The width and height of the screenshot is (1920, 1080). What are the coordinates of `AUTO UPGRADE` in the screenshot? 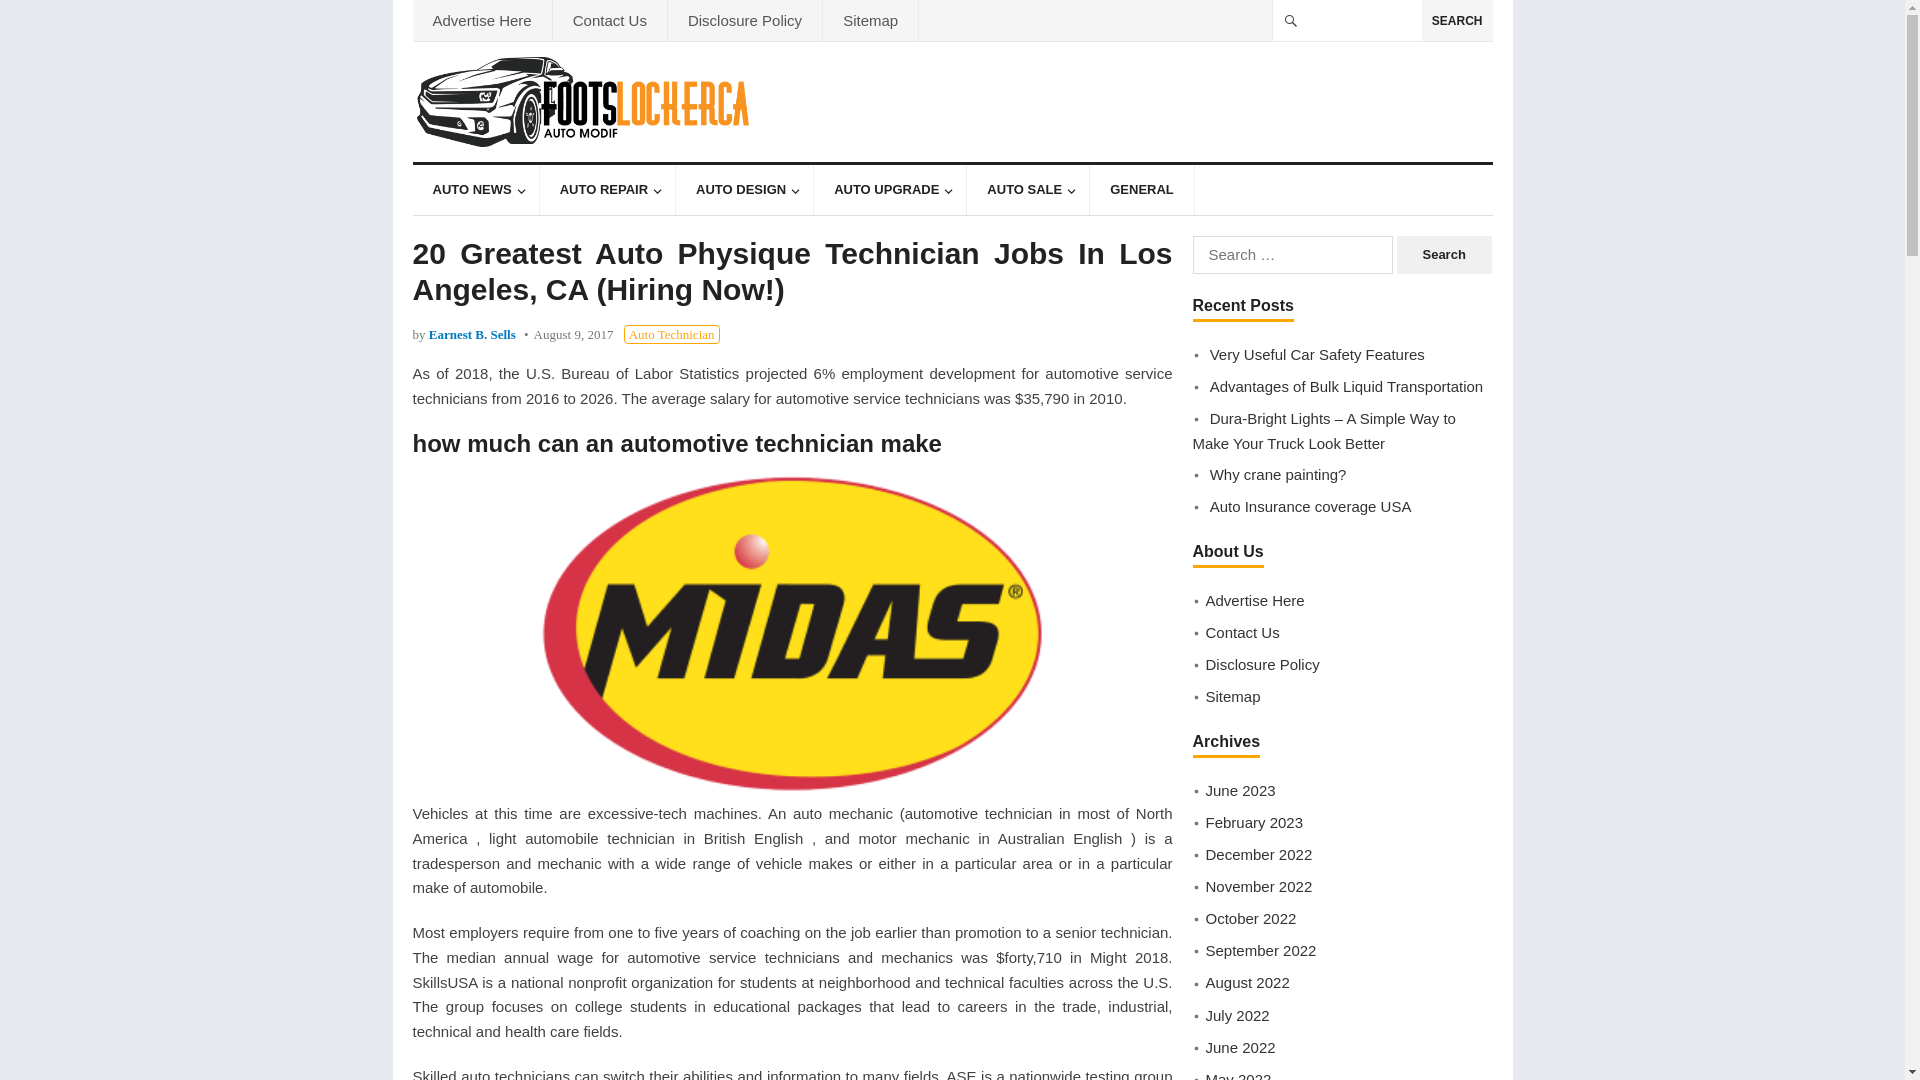 It's located at (890, 190).